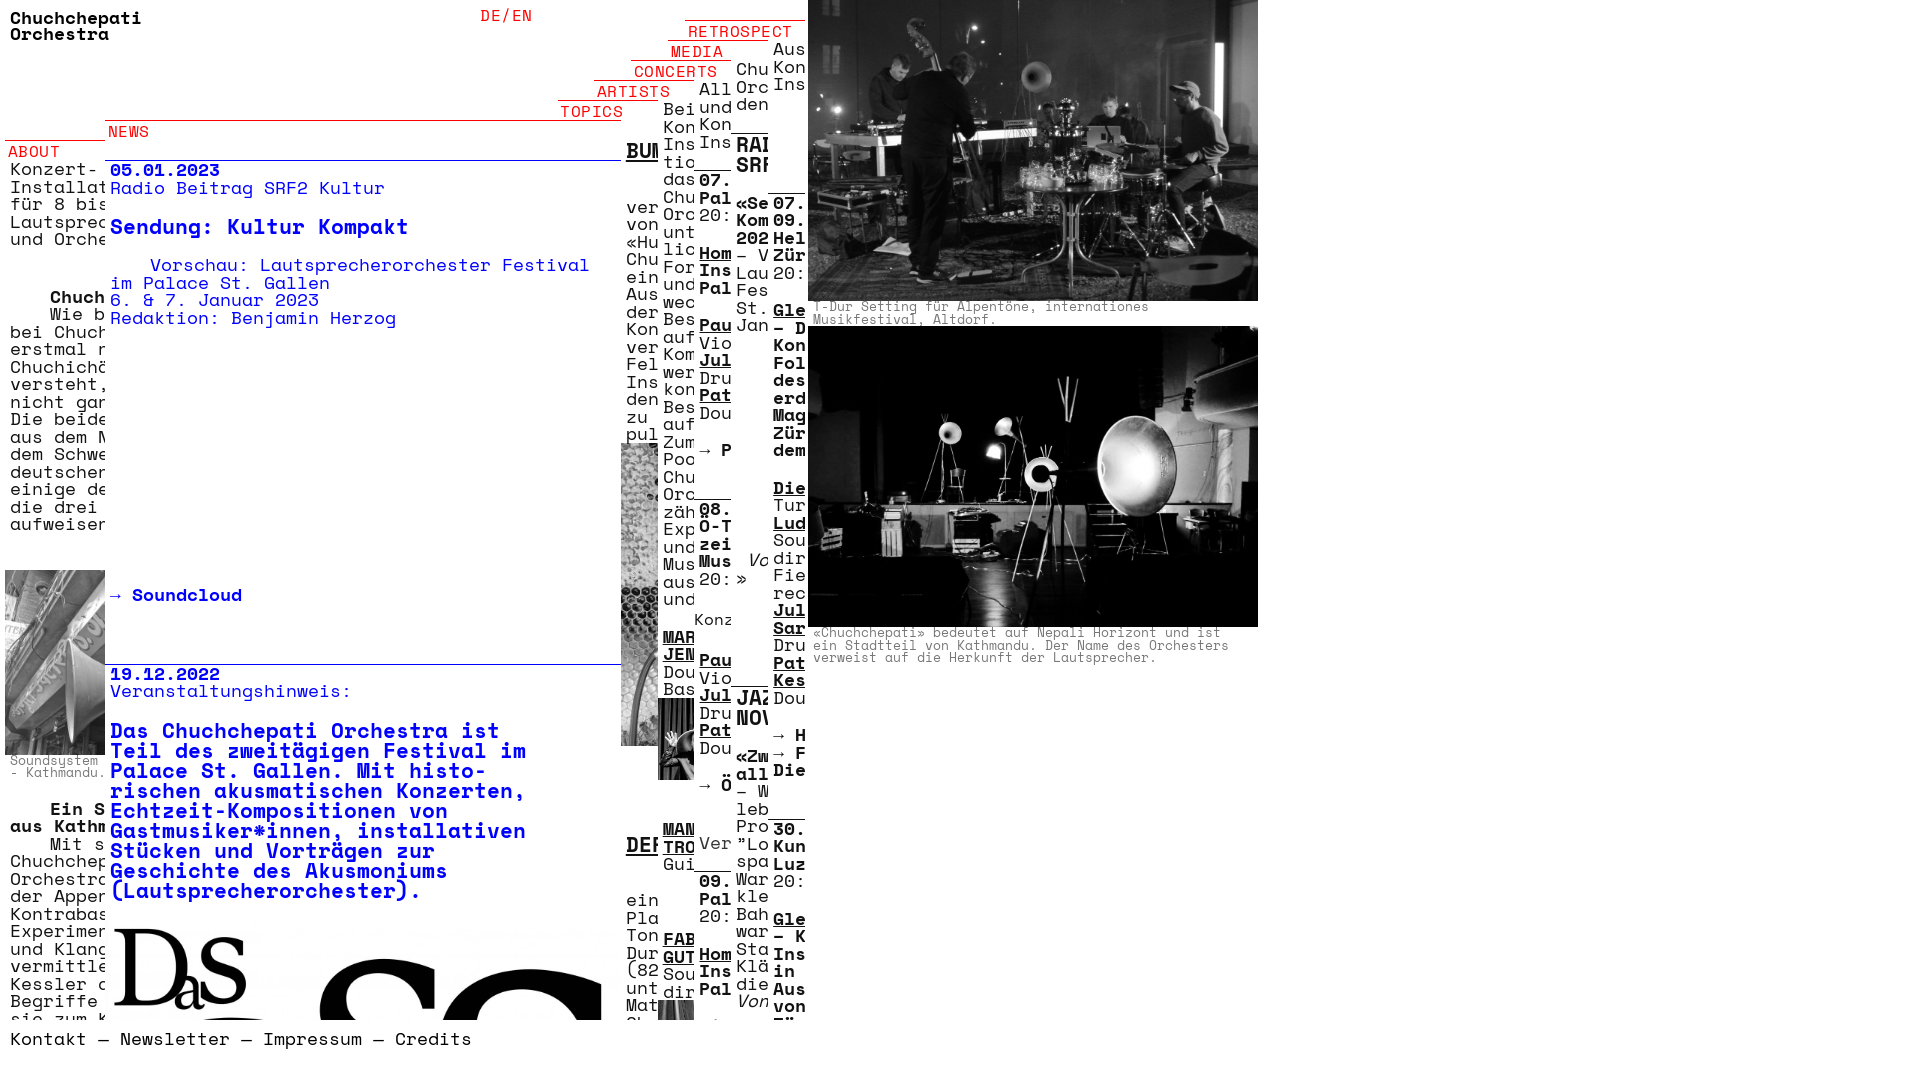 The width and height of the screenshot is (1920, 1080). Describe the element at coordinates (772, 606) in the screenshot. I see `Bumblebee Flight II` at that location.